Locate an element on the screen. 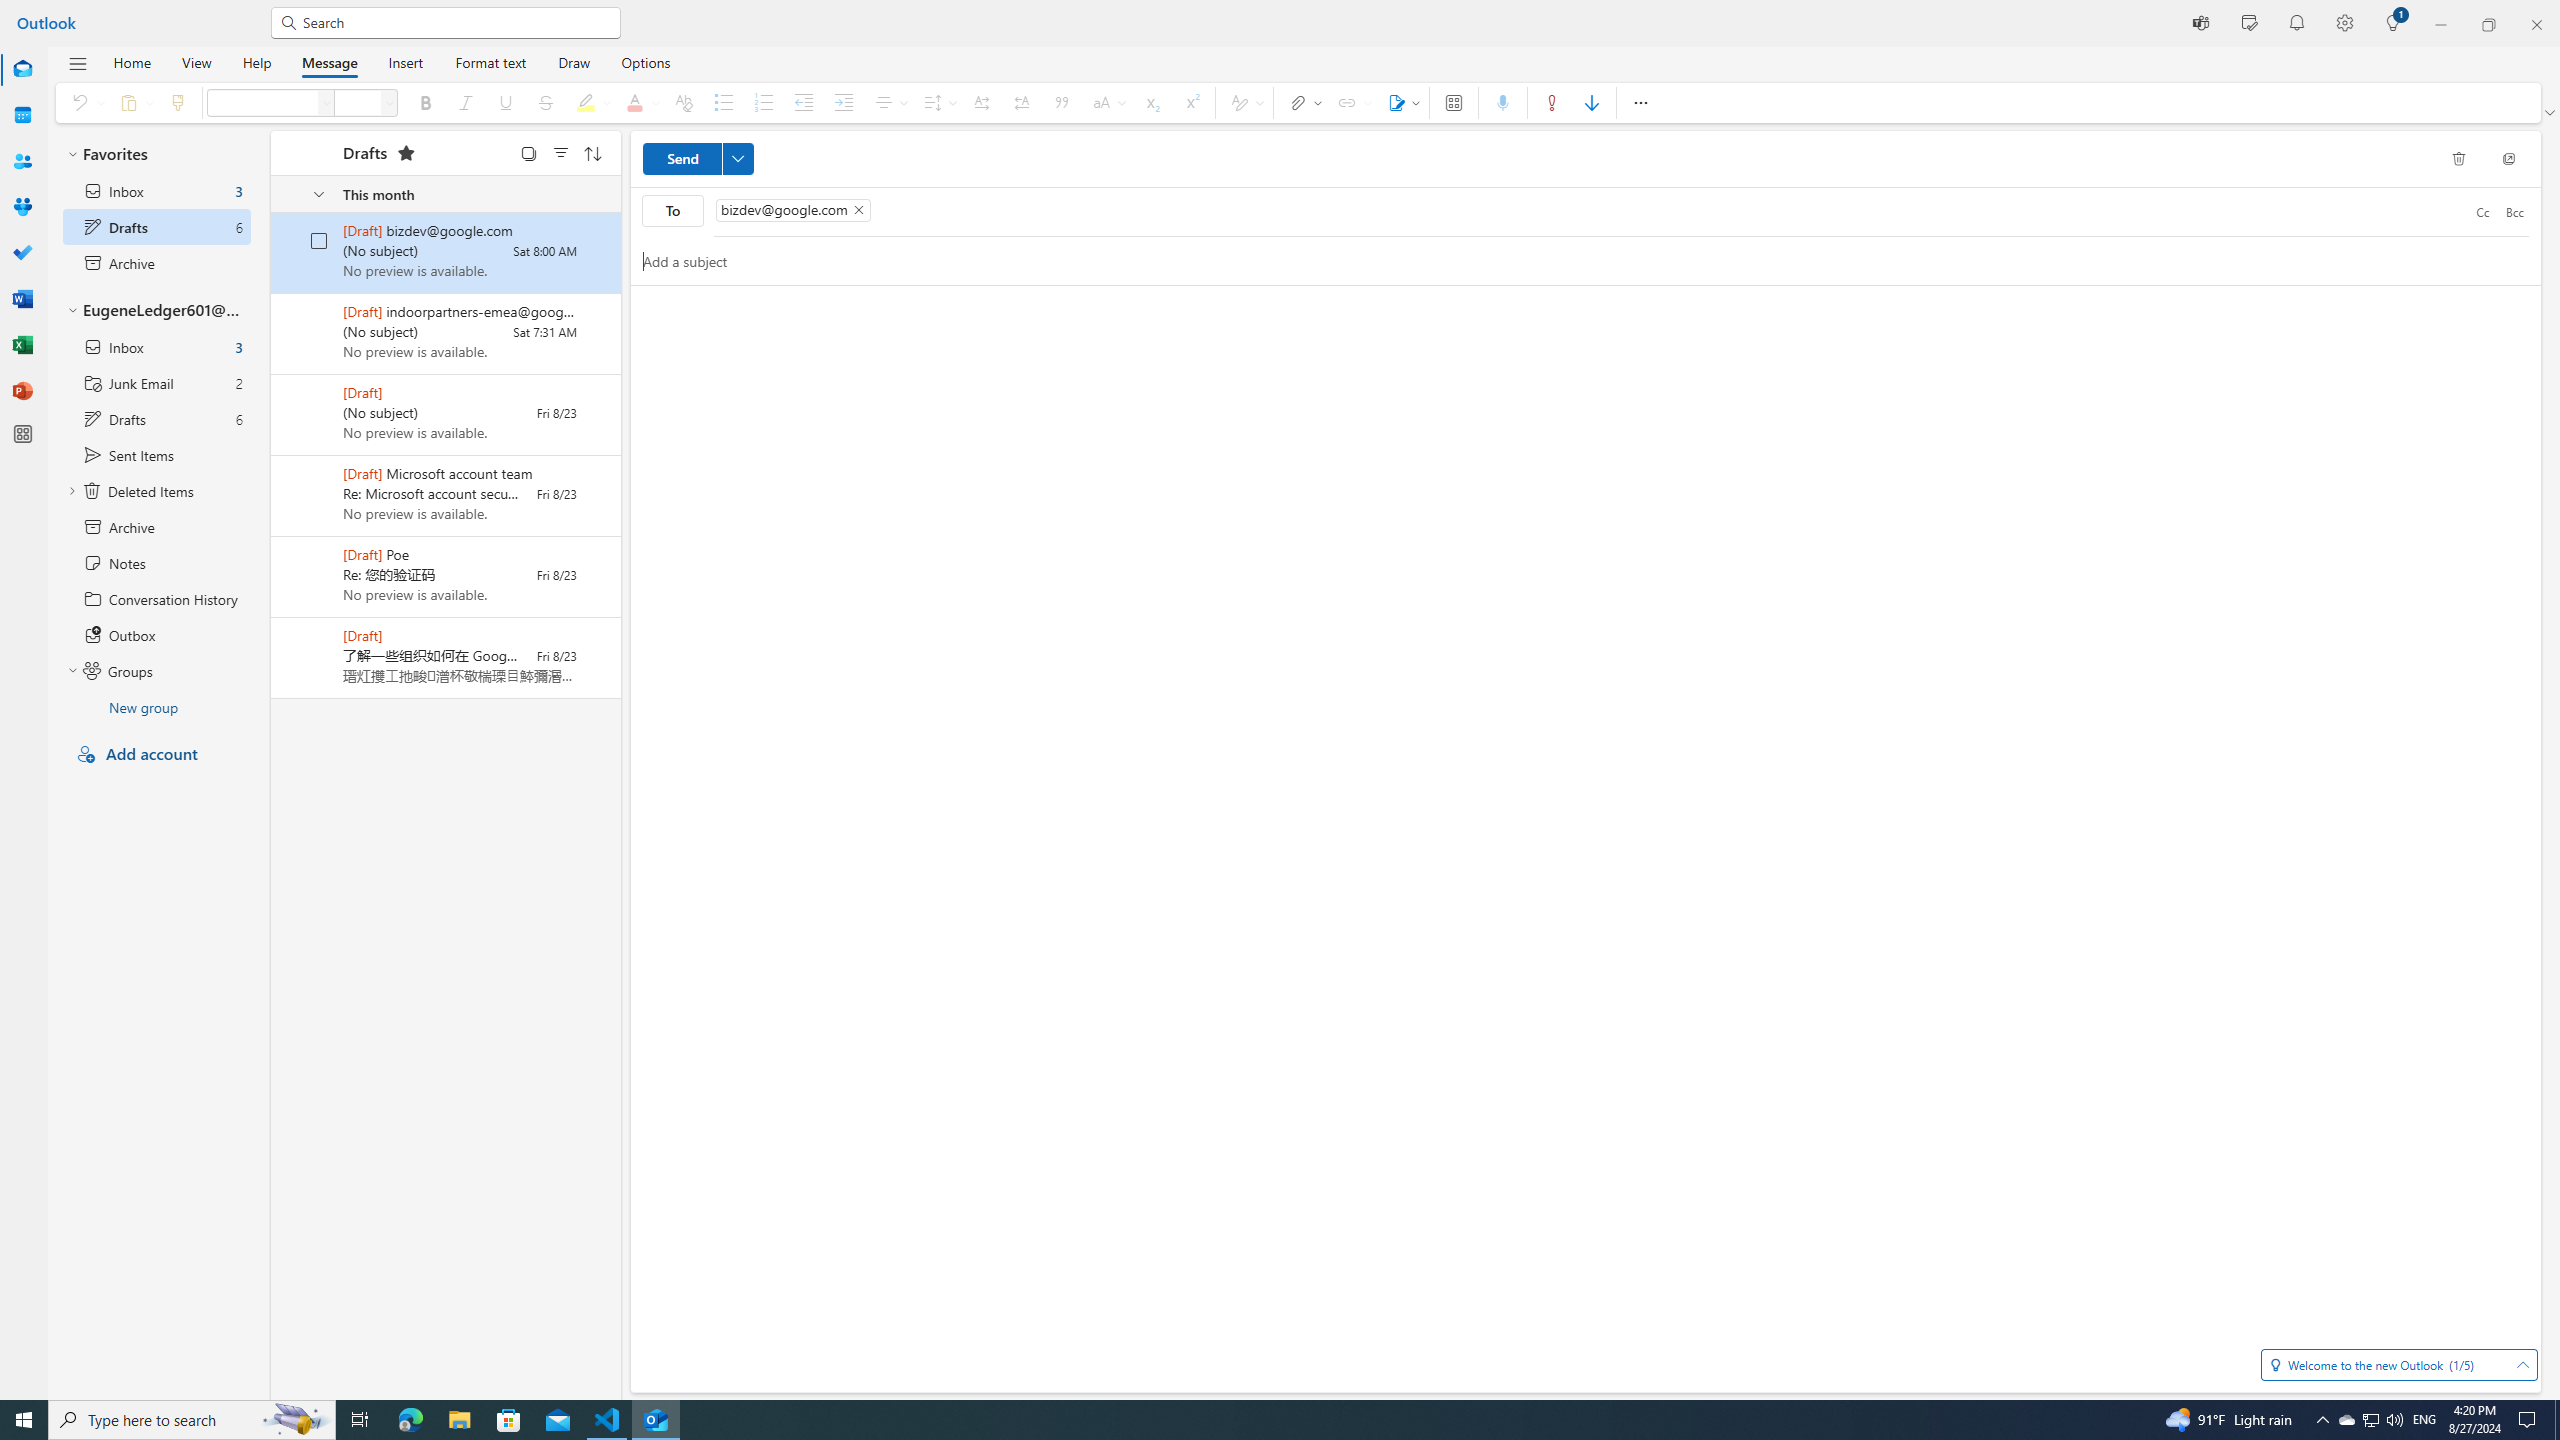 Image resolution: width=2560 pixels, height=1440 pixels. Sorted: By Date is located at coordinates (592, 152).